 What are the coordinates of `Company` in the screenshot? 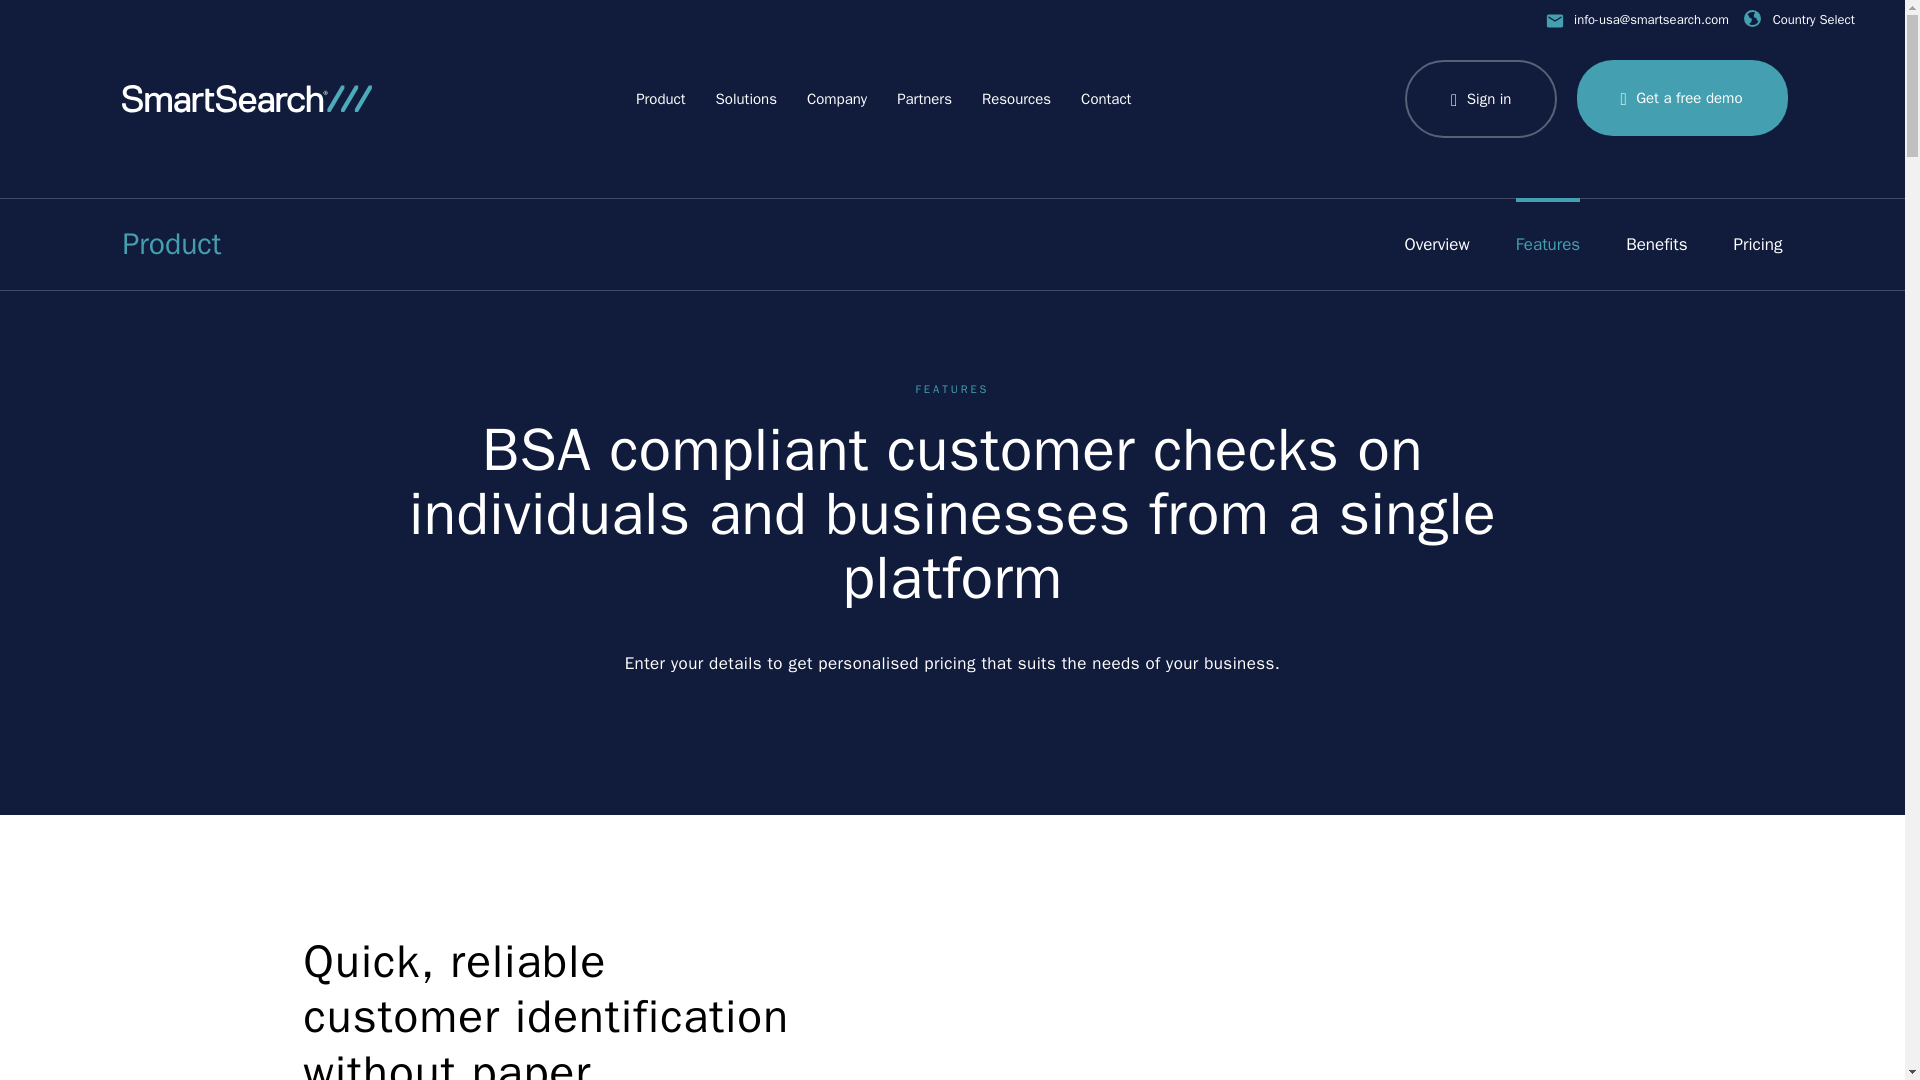 It's located at (836, 99).